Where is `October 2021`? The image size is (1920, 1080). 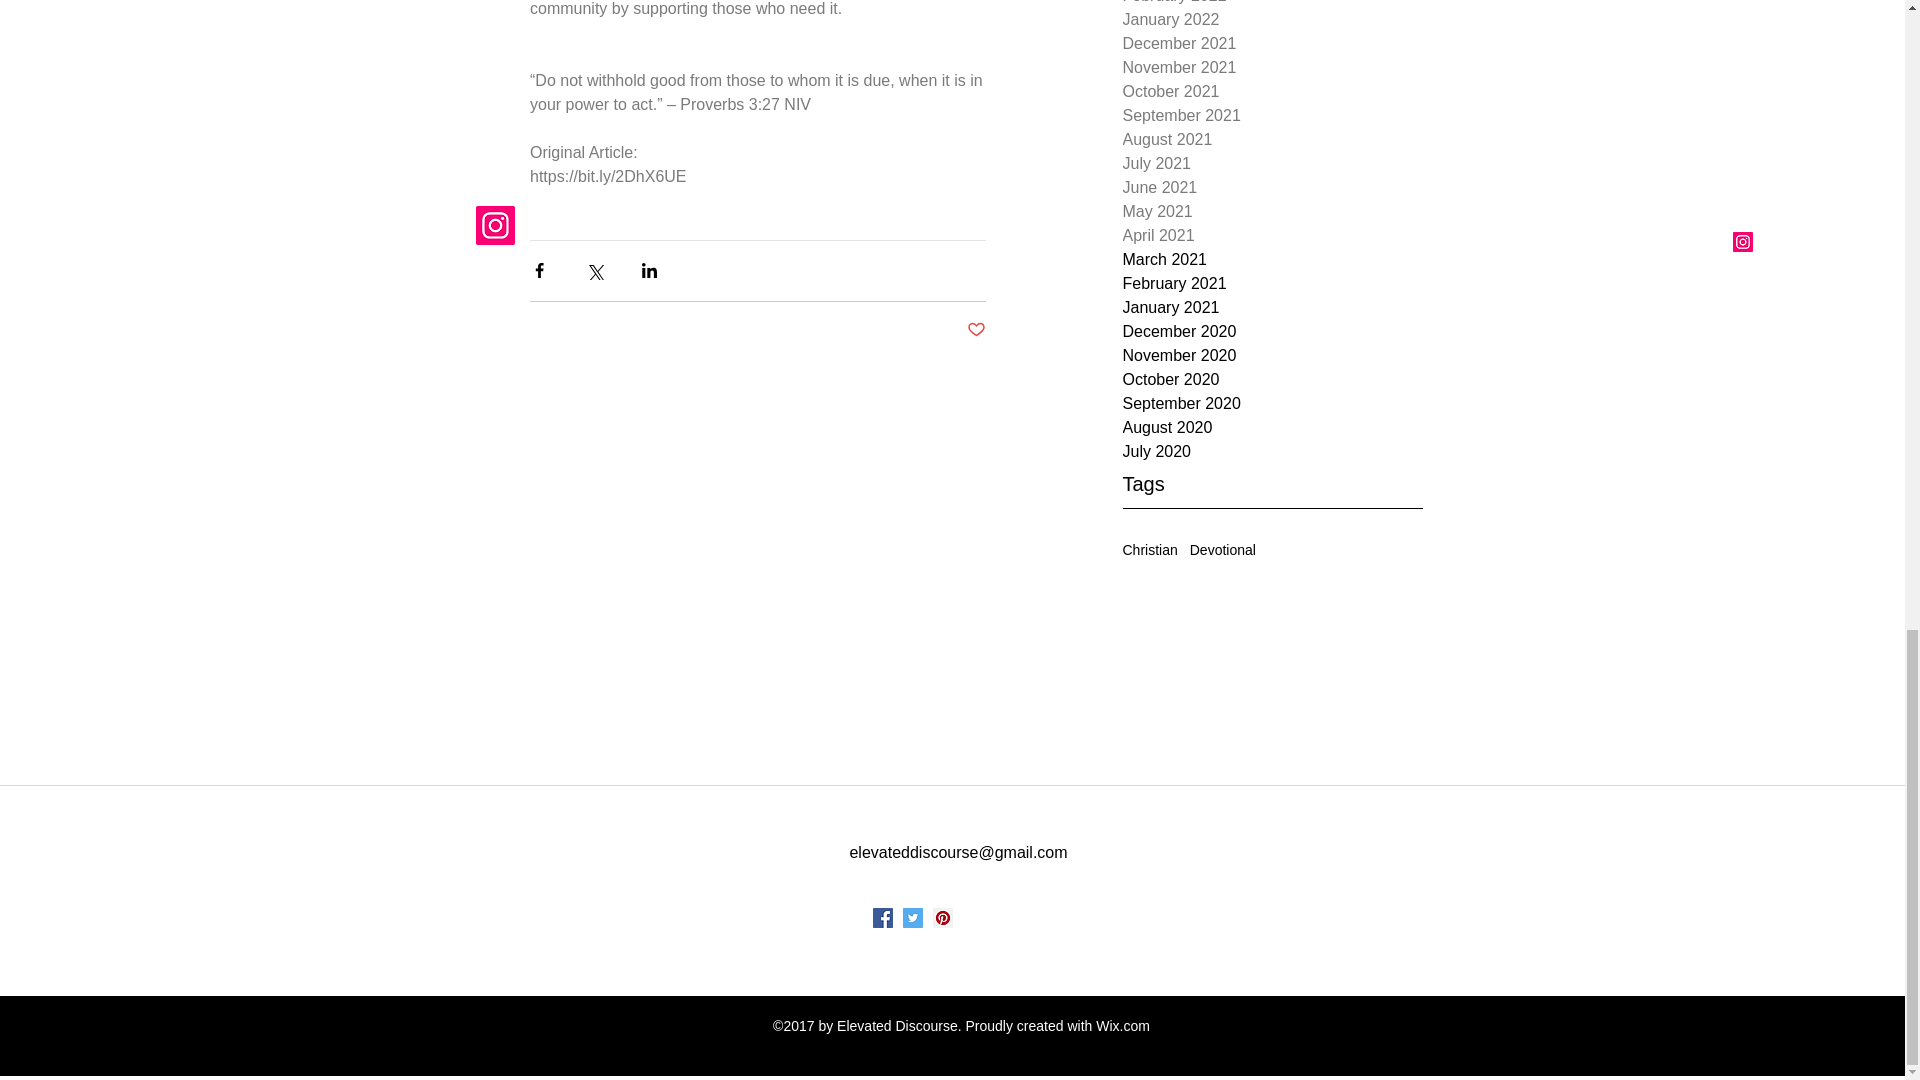 October 2021 is located at coordinates (1272, 91).